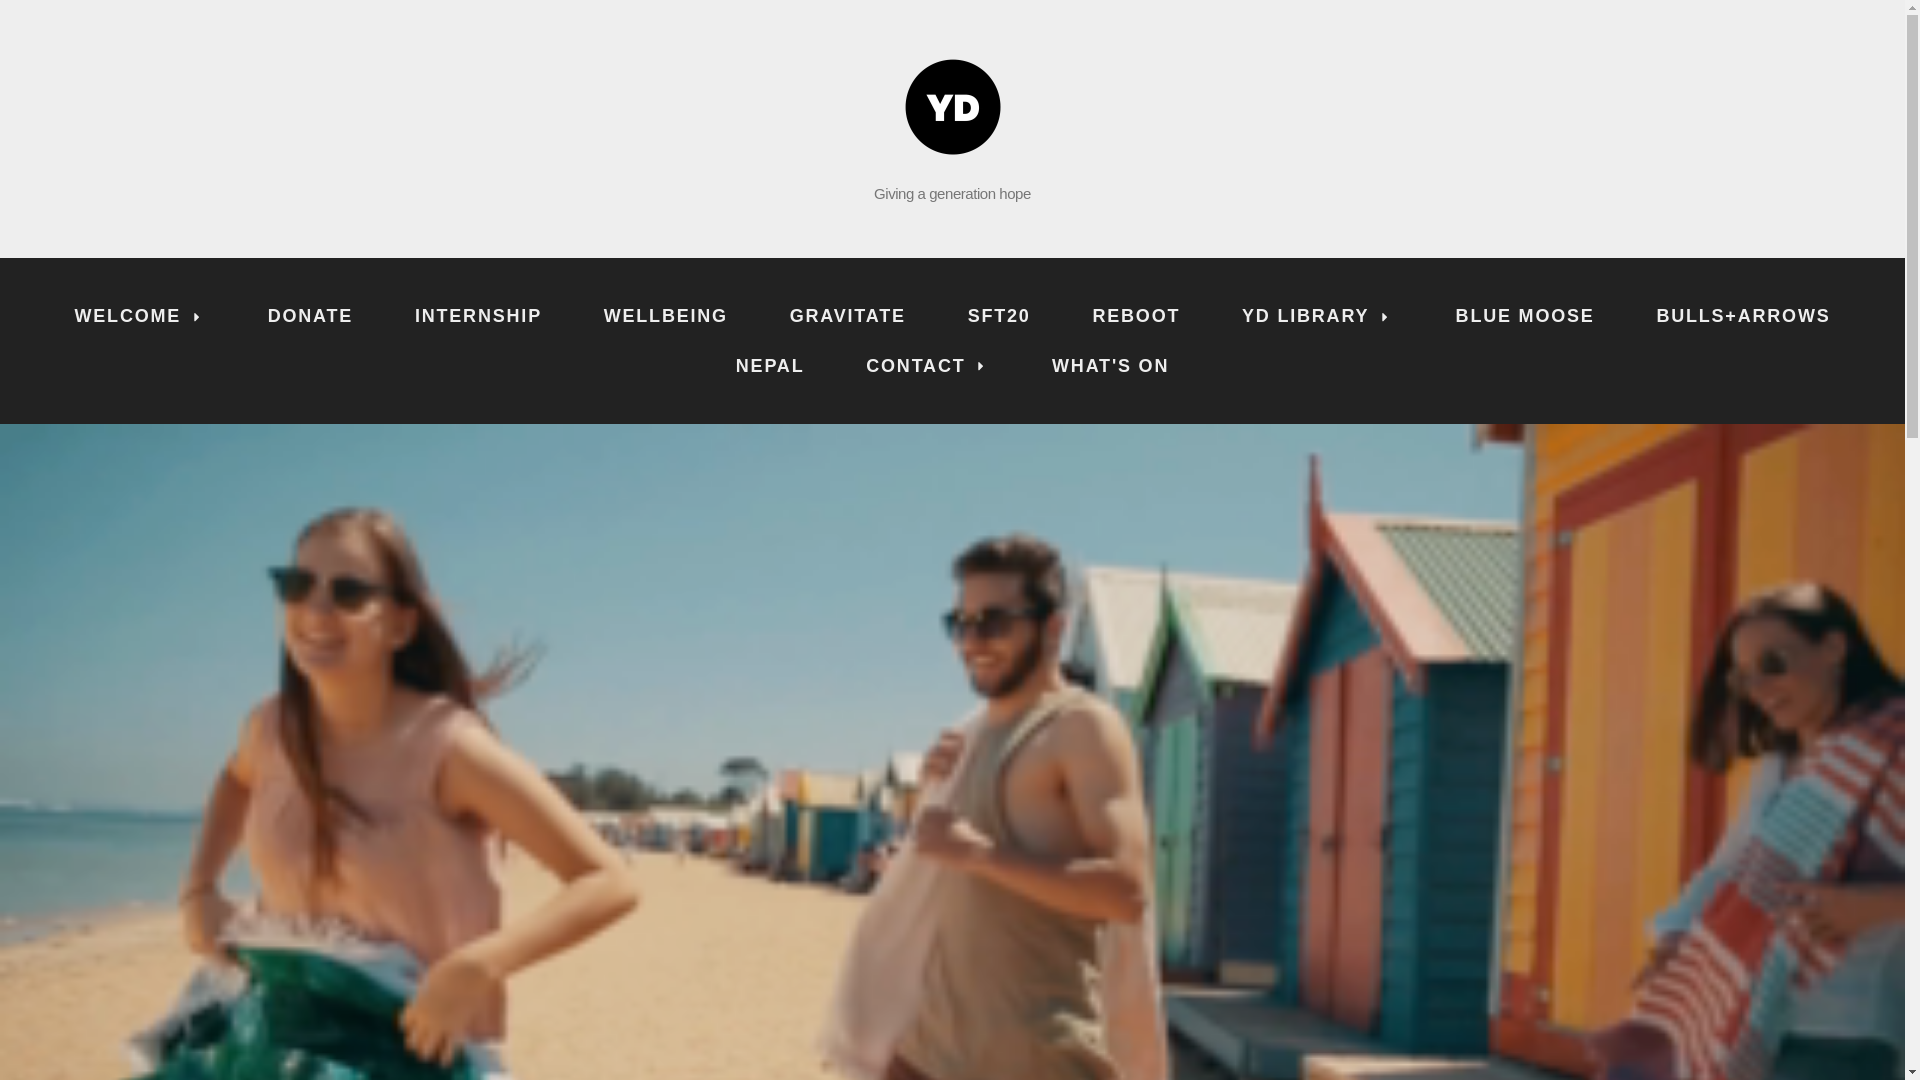 This screenshot has height=1080, width=1920. Describe the element at coordinates (478, 316) in the screenshot. I see `INTERNSHIP` at that location.